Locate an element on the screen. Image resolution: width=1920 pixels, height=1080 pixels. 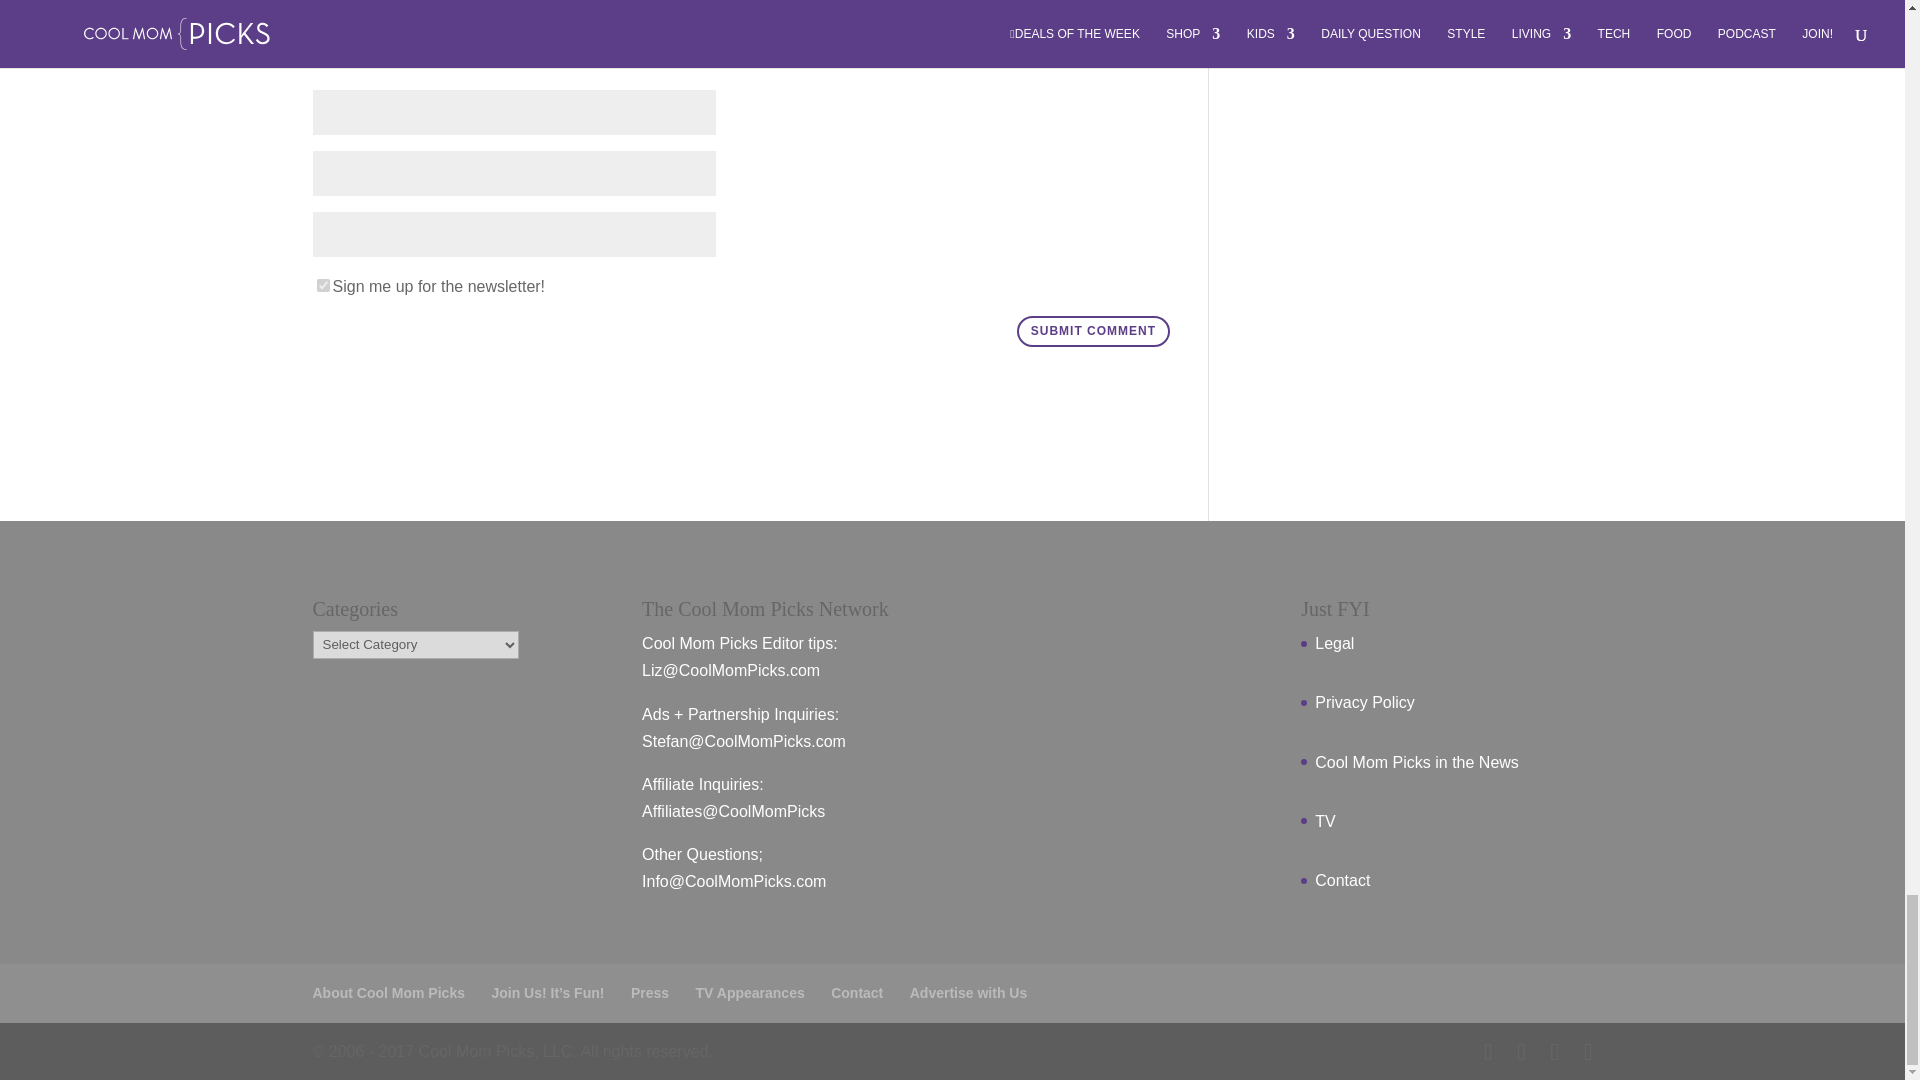
Submit Comment is located at coordinates (1093, 332).